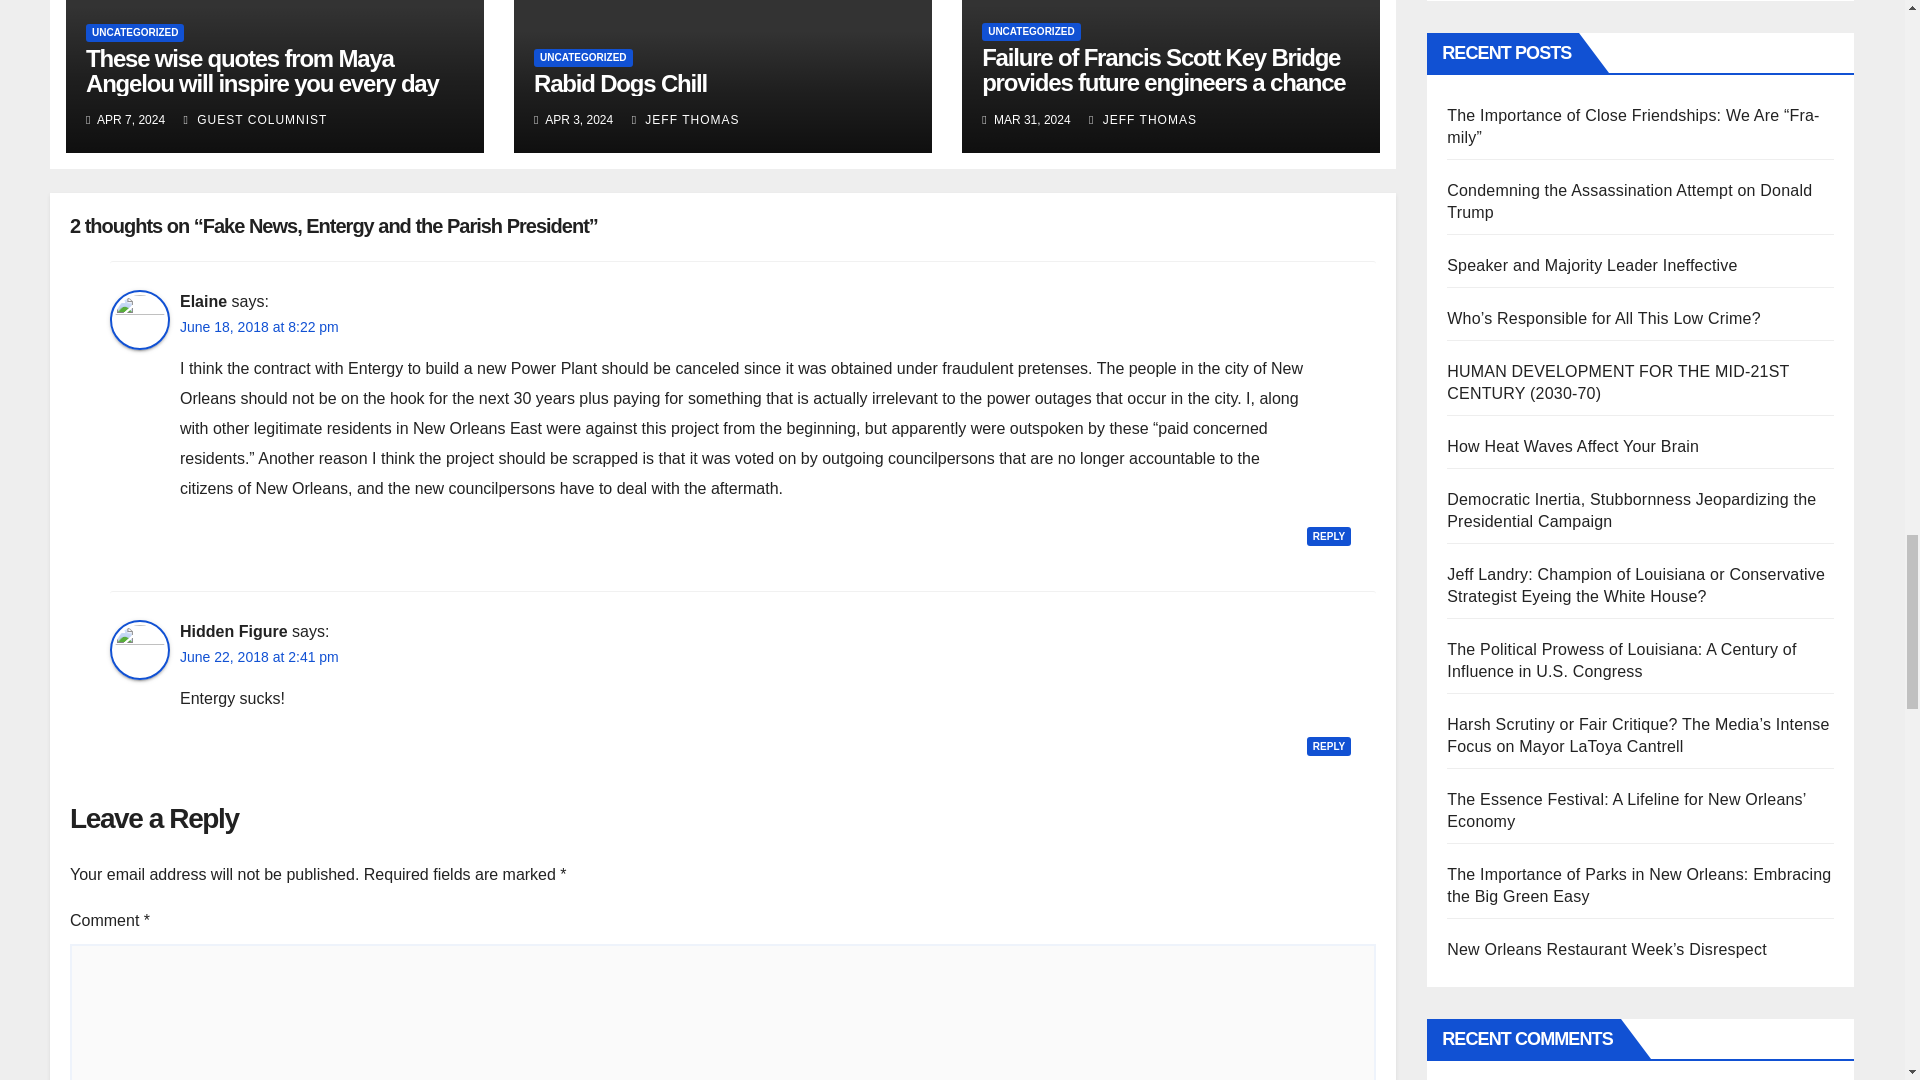 Image resolution: width=1920 pixels, height=1080 pixels. I want to click on JEFF THOMAS, so click(685, 120).